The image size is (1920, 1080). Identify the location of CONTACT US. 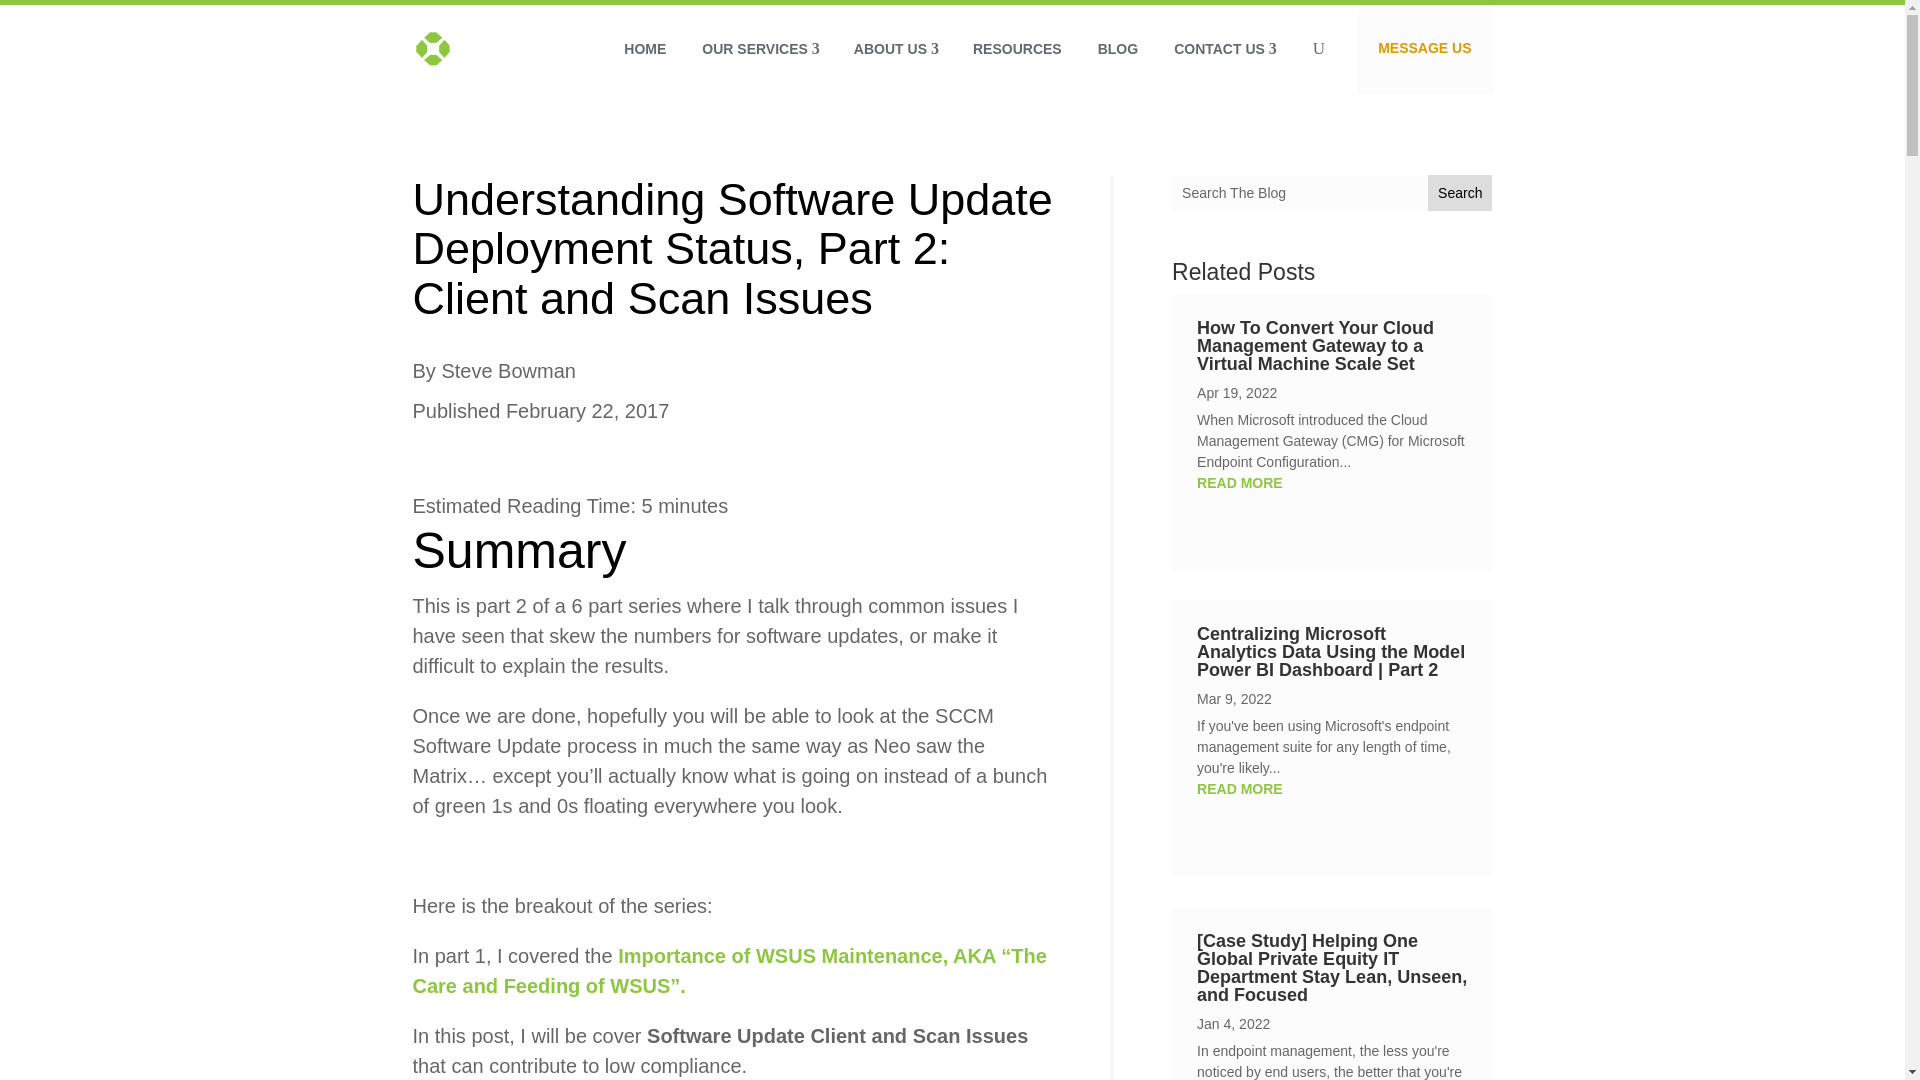
(1224, 48).